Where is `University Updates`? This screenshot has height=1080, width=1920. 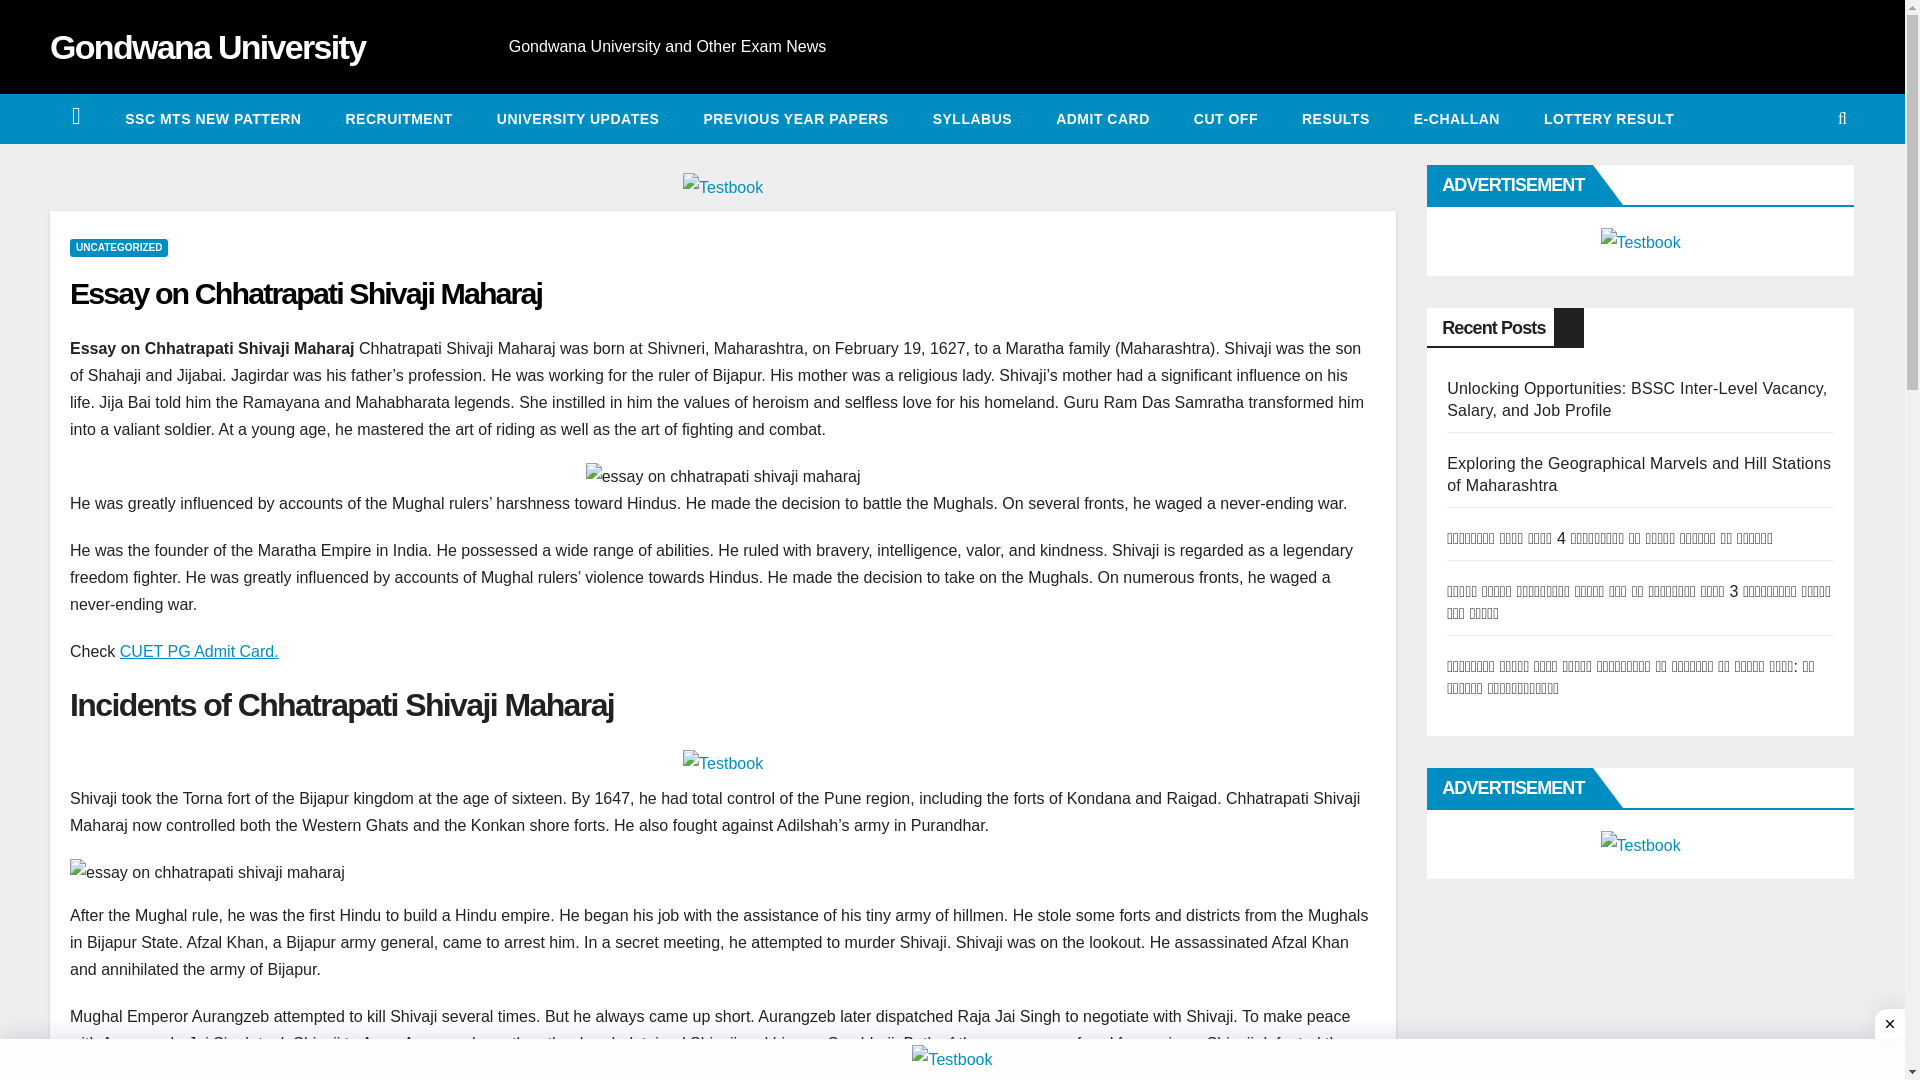
University Updates is located at coordinates (578, 118).